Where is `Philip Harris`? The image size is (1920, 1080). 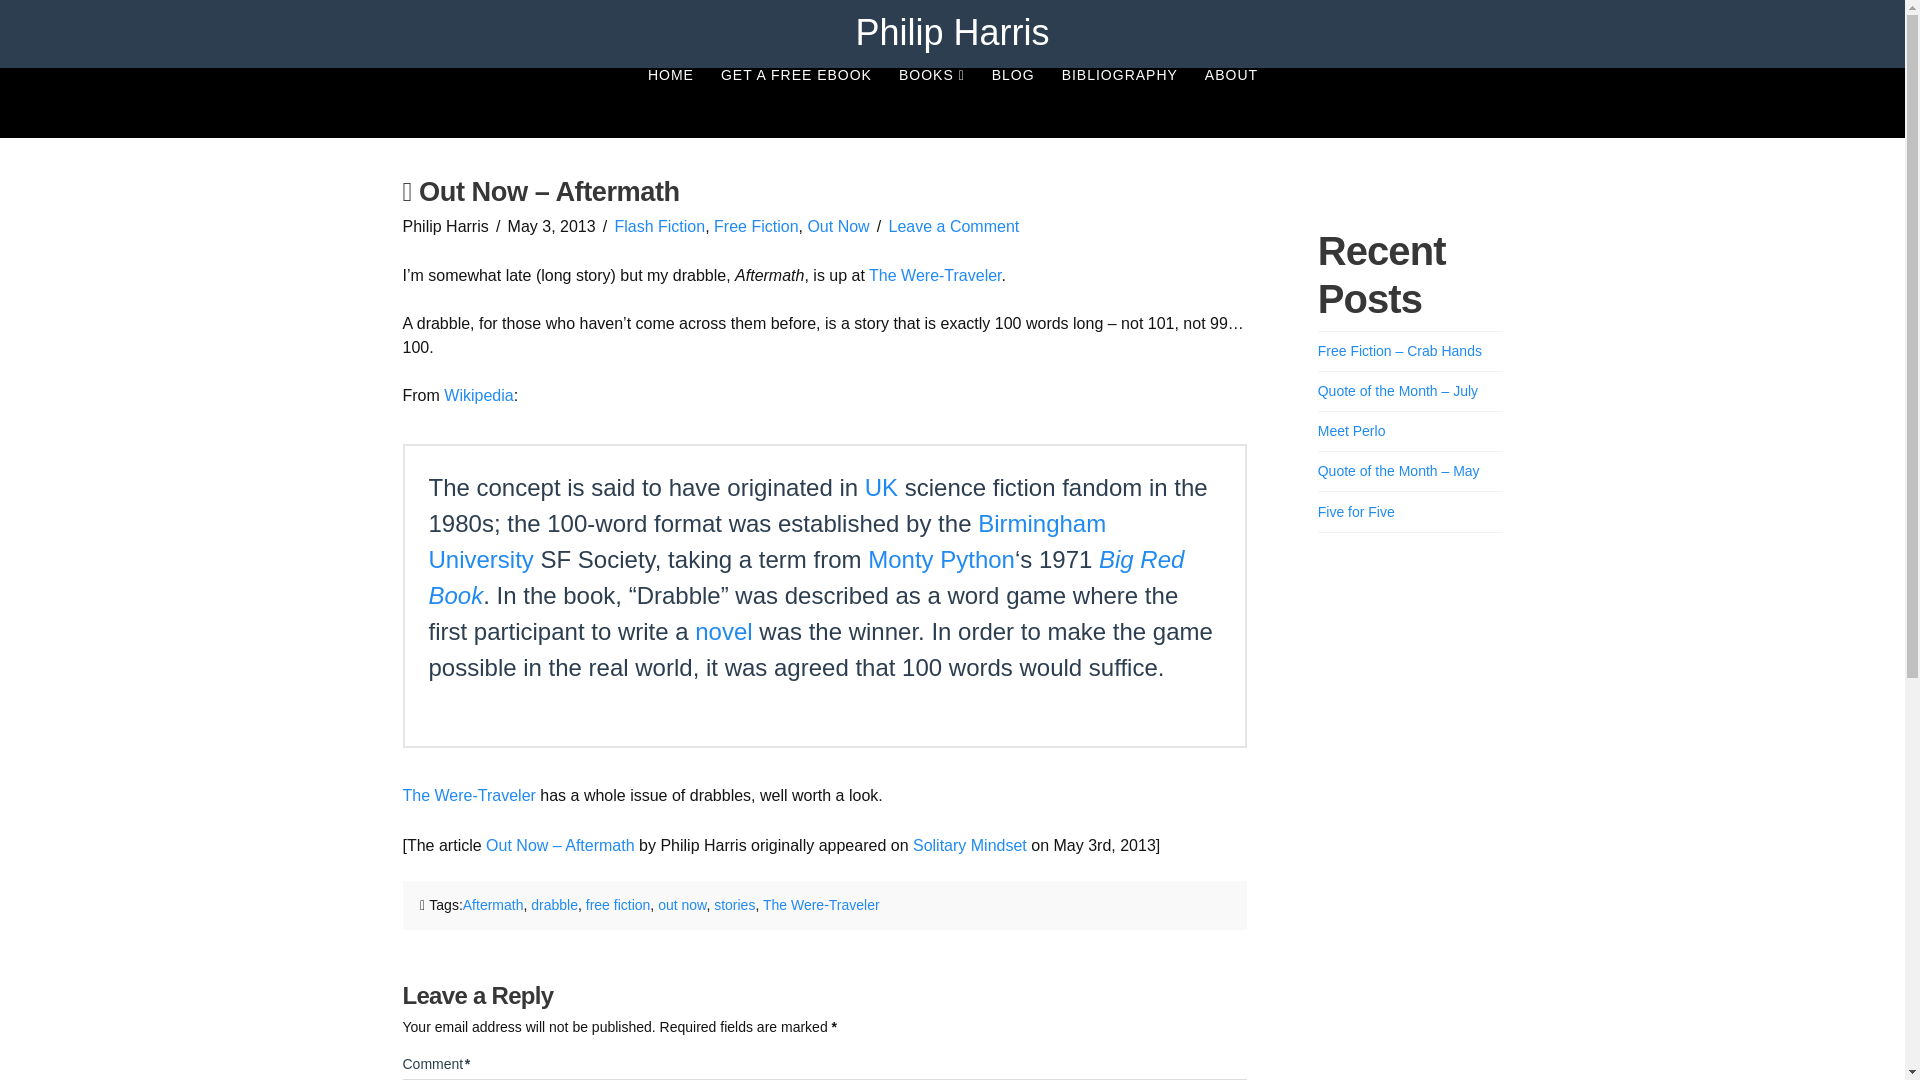
Philip Harris is located at coordinates (951, 32).